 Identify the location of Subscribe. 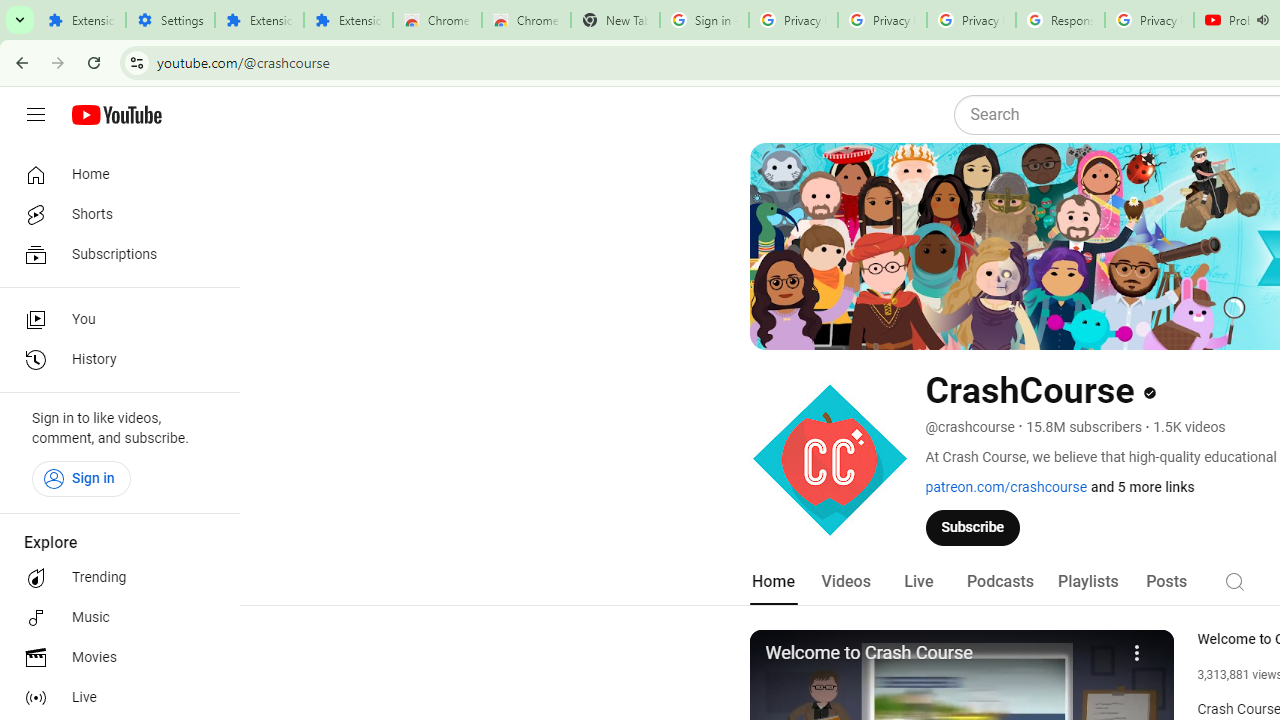
(973, 527).